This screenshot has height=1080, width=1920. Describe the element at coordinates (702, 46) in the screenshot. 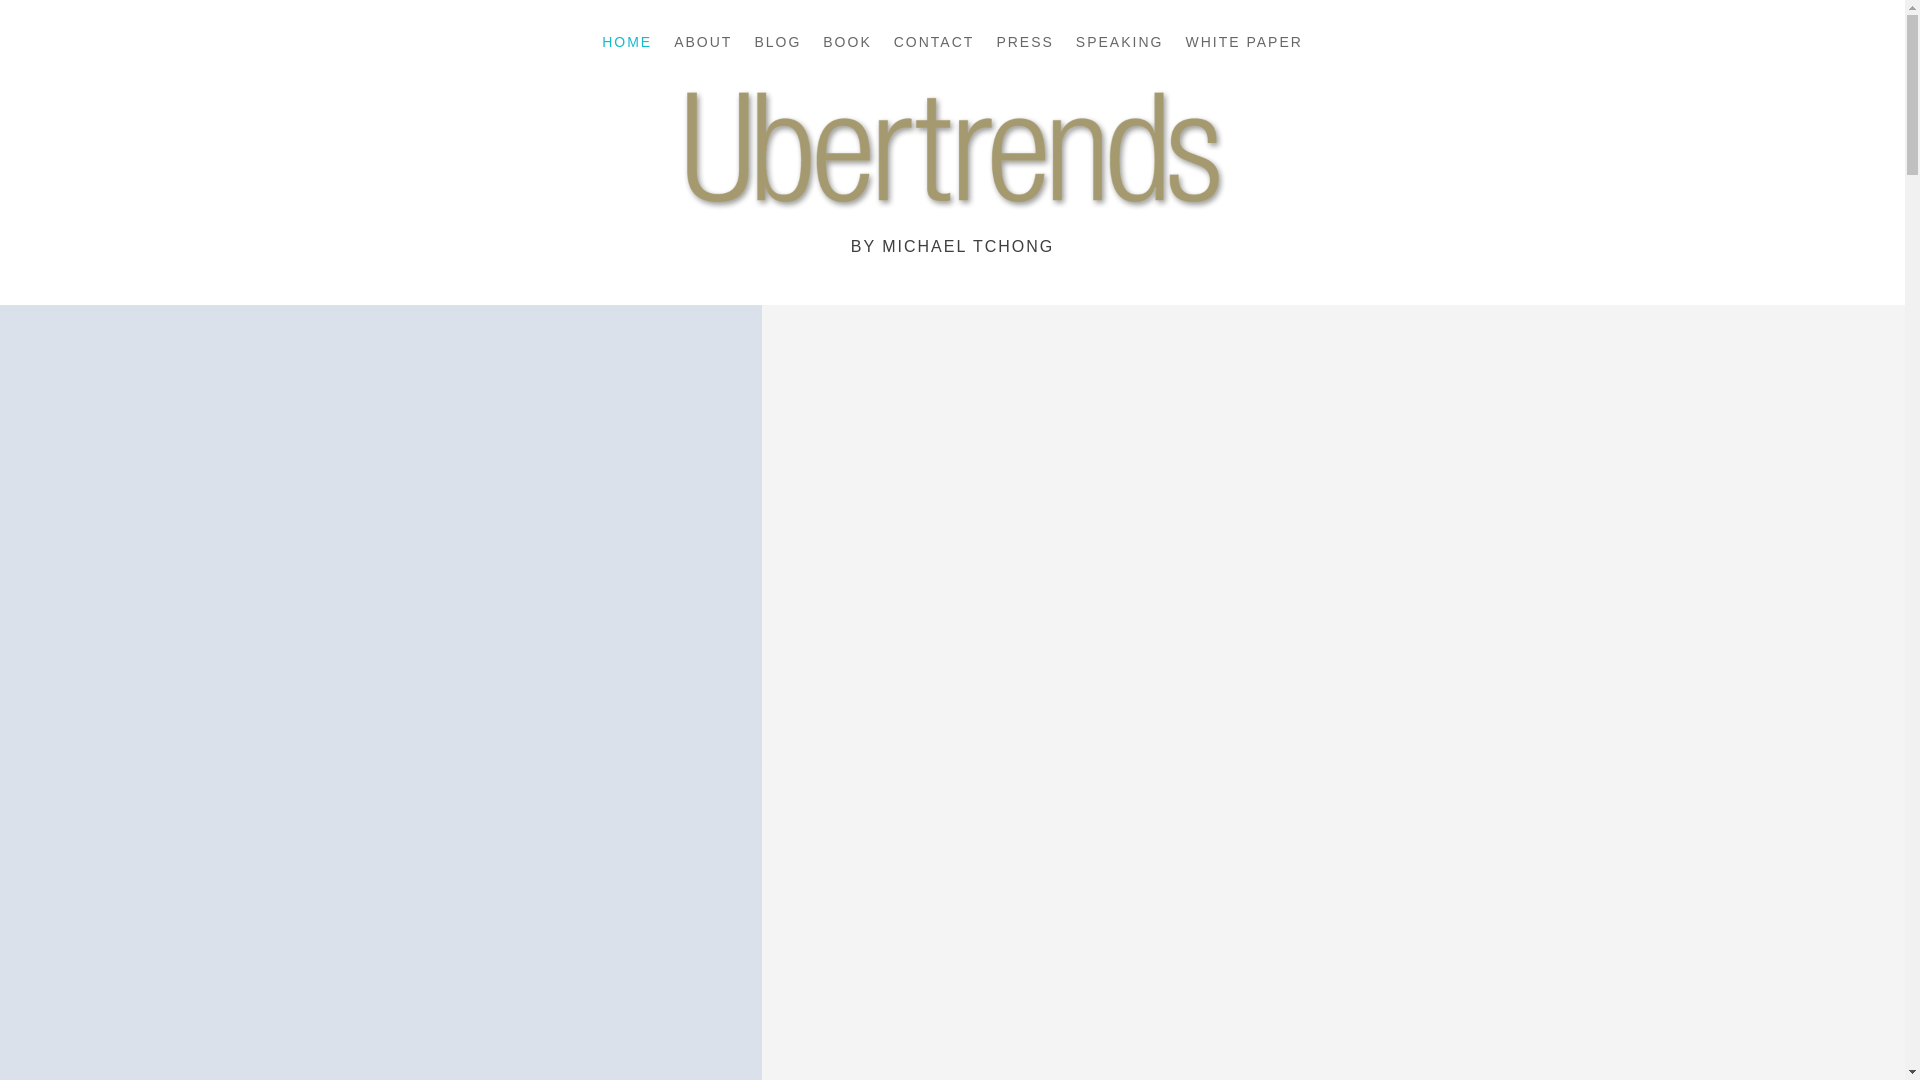

I see `ABOUT` at that location.